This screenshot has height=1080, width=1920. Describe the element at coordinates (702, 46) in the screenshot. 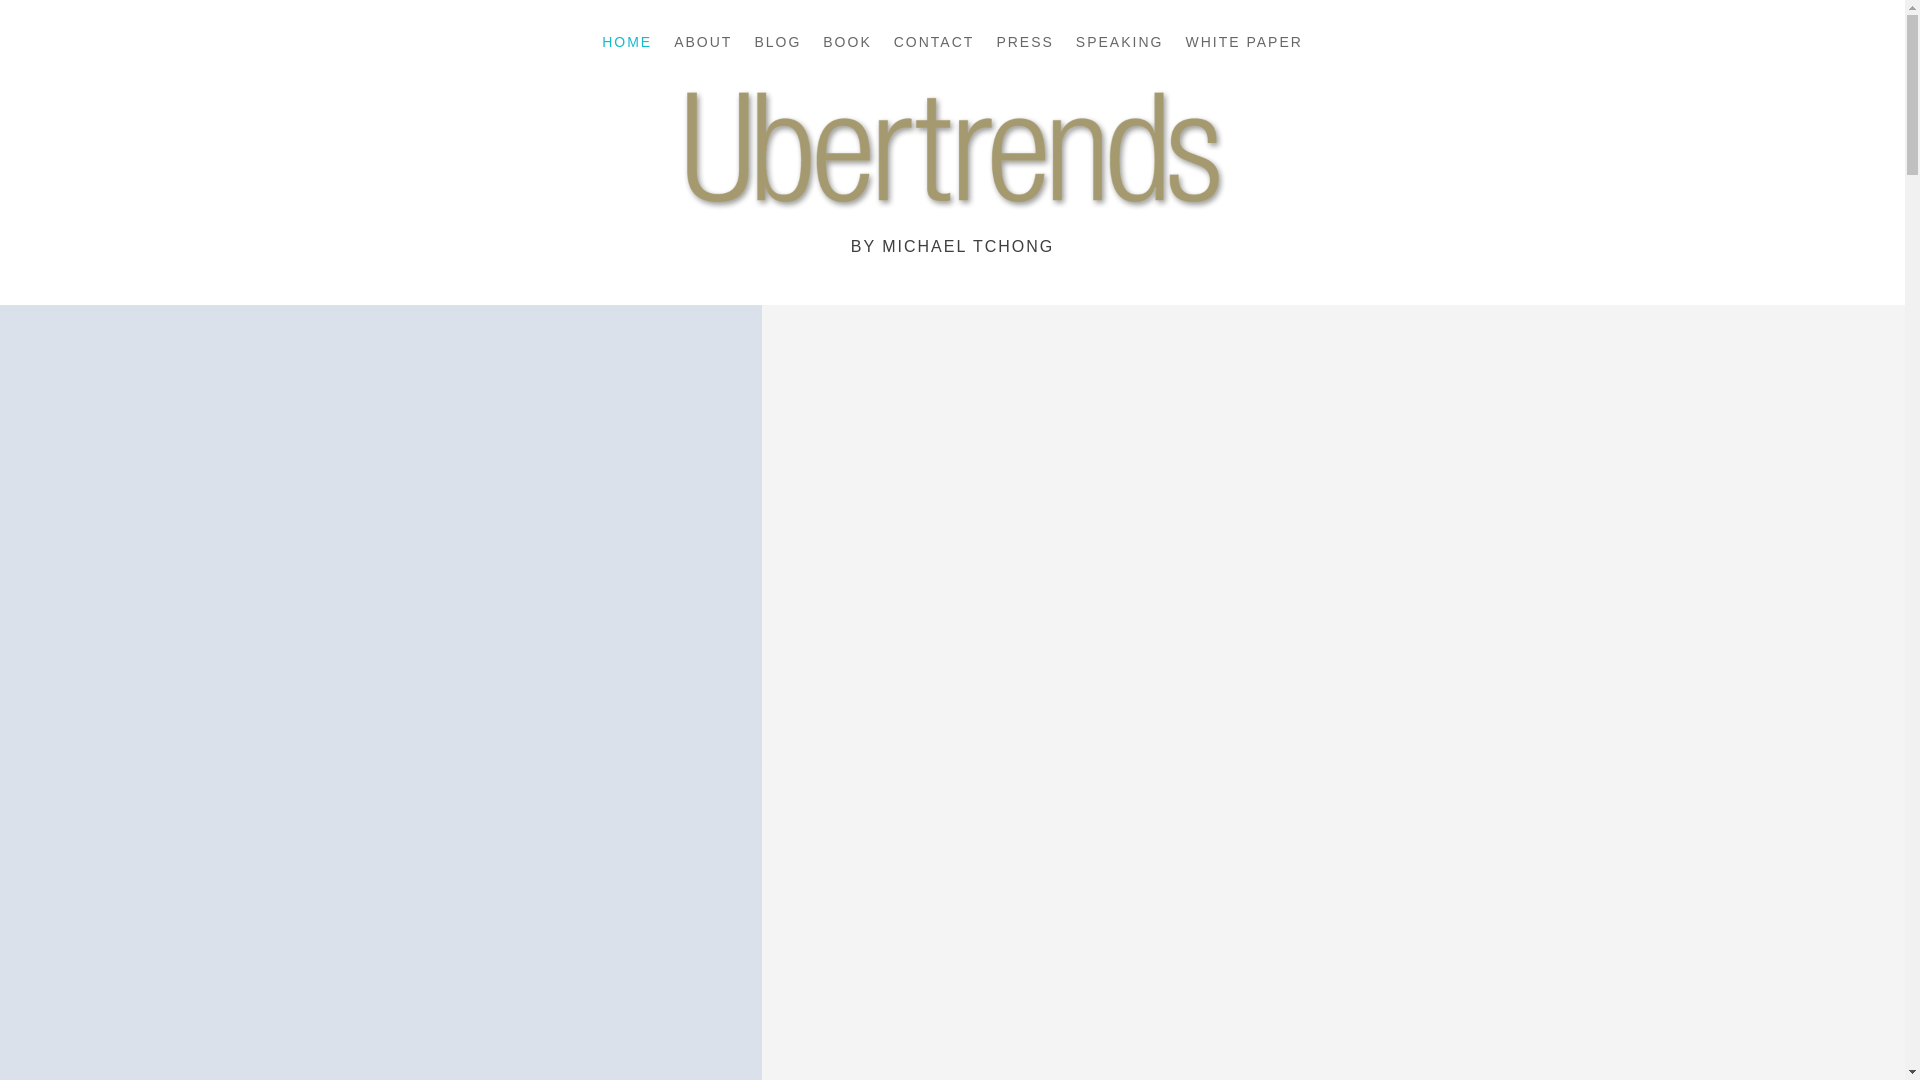

I see `ABOUT` at that location.